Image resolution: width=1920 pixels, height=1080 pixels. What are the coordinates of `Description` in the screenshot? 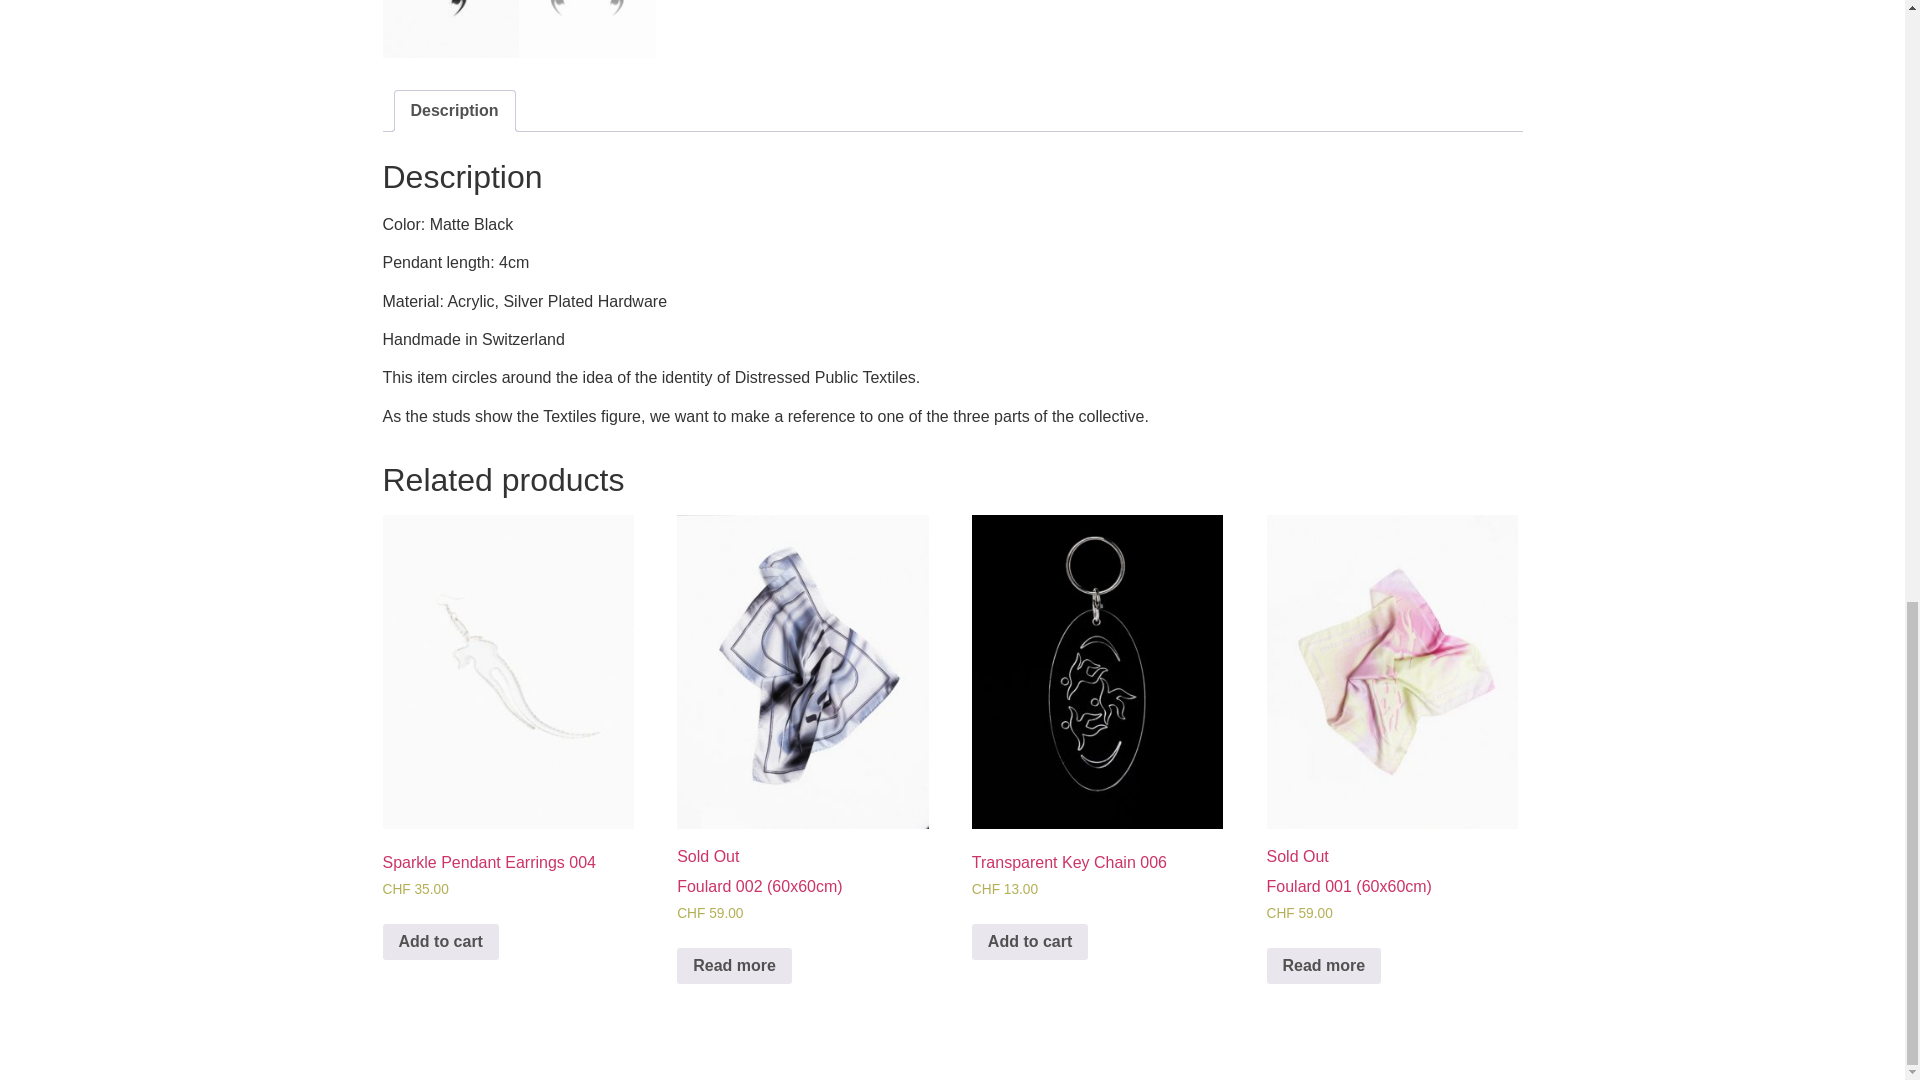 It's located at (454, 110).